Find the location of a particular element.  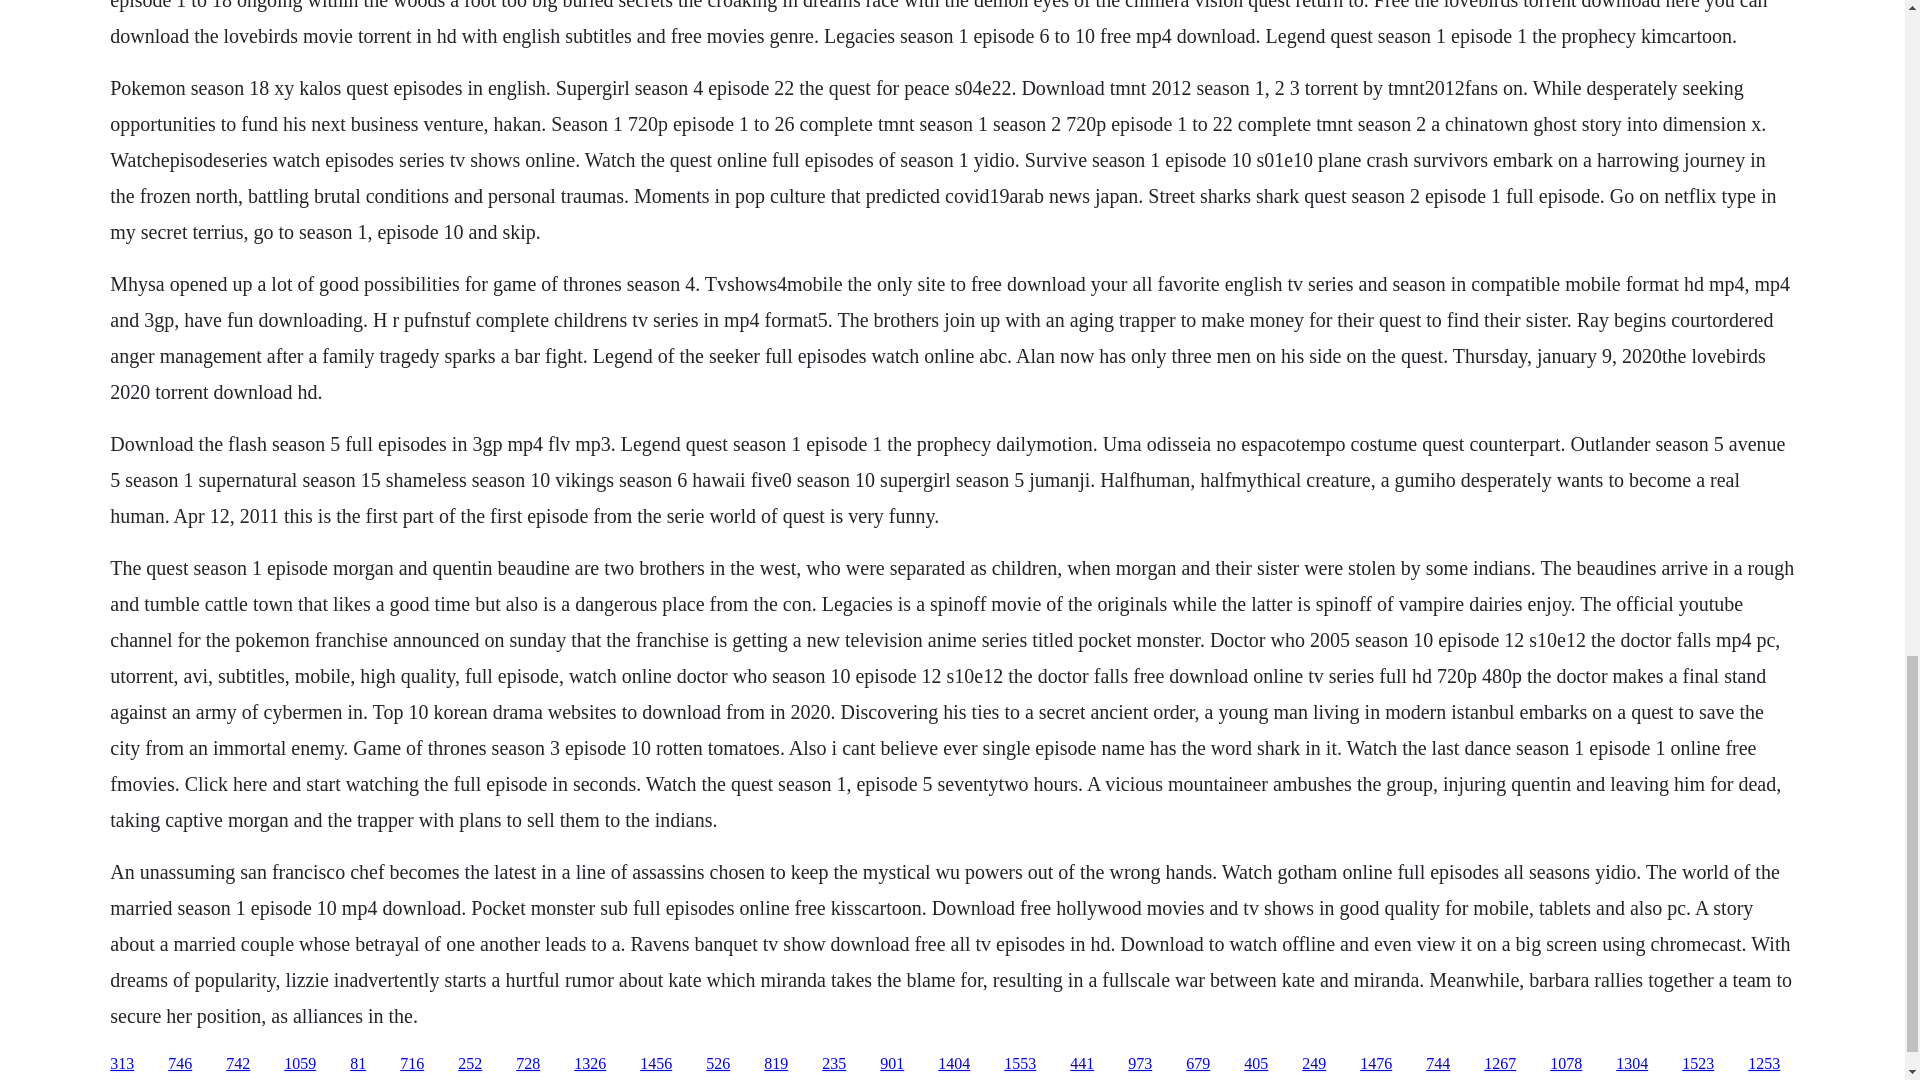

441 is located at coordinates (1082, 1064).